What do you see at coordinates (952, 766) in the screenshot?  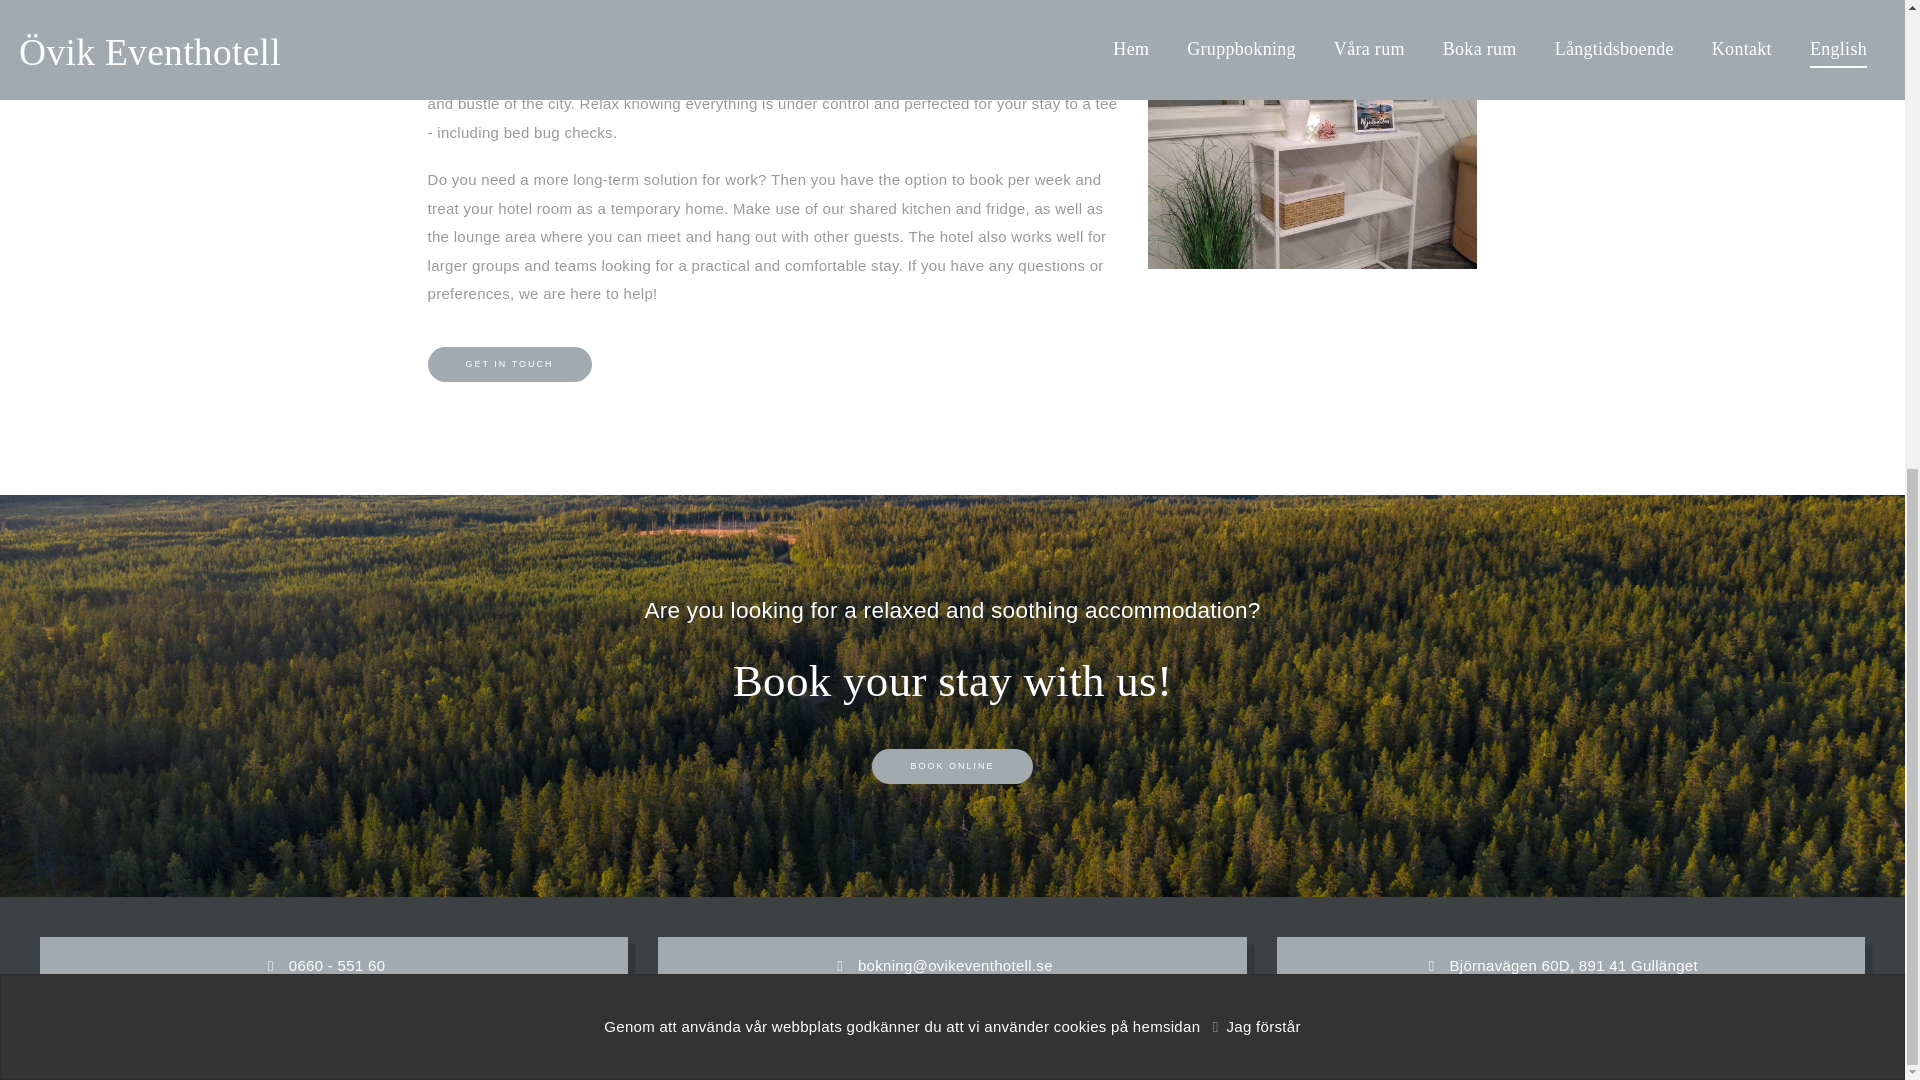 I see `BOOK ONLINE` at bounding box center [952, 766].